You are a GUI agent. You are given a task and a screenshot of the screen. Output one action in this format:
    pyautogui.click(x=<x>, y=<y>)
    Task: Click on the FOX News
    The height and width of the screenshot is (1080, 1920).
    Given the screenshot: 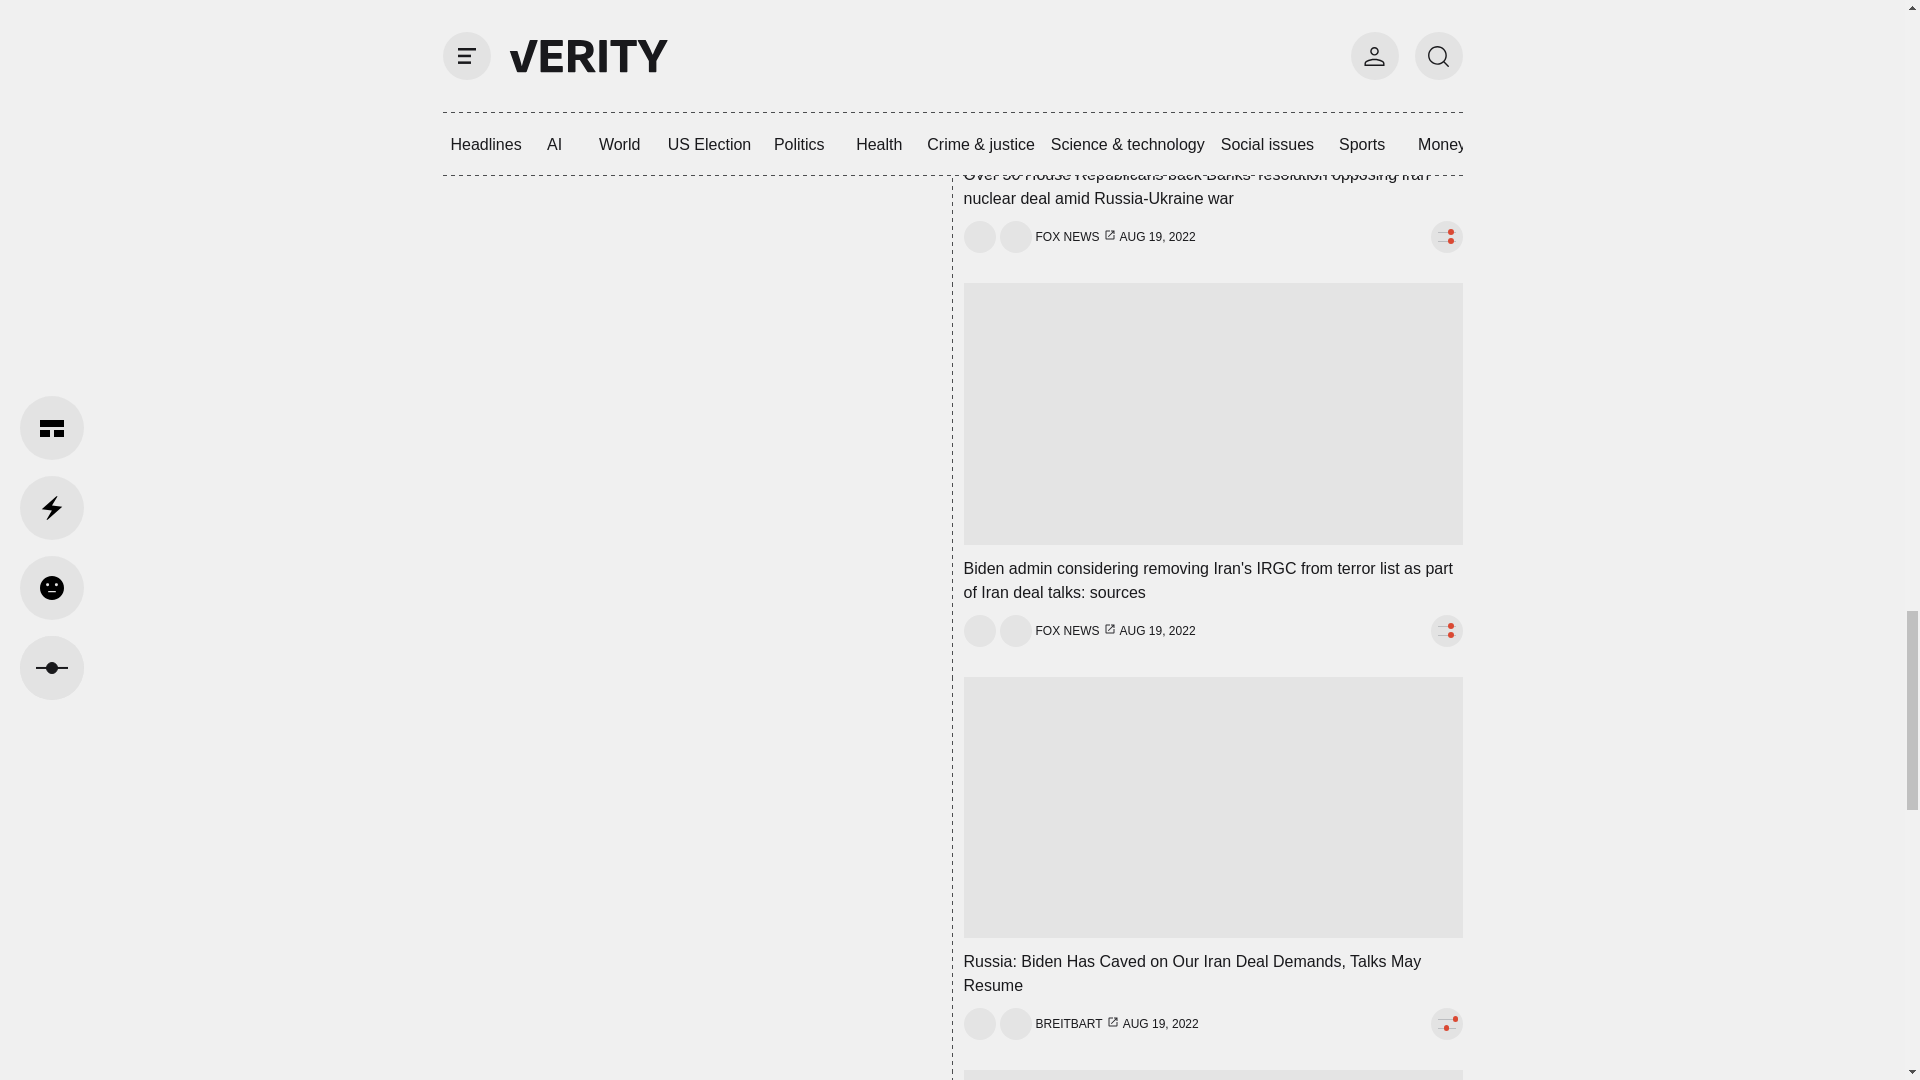 What is the action you would take?
    pyautogui.click(x=1068, y=631)
    